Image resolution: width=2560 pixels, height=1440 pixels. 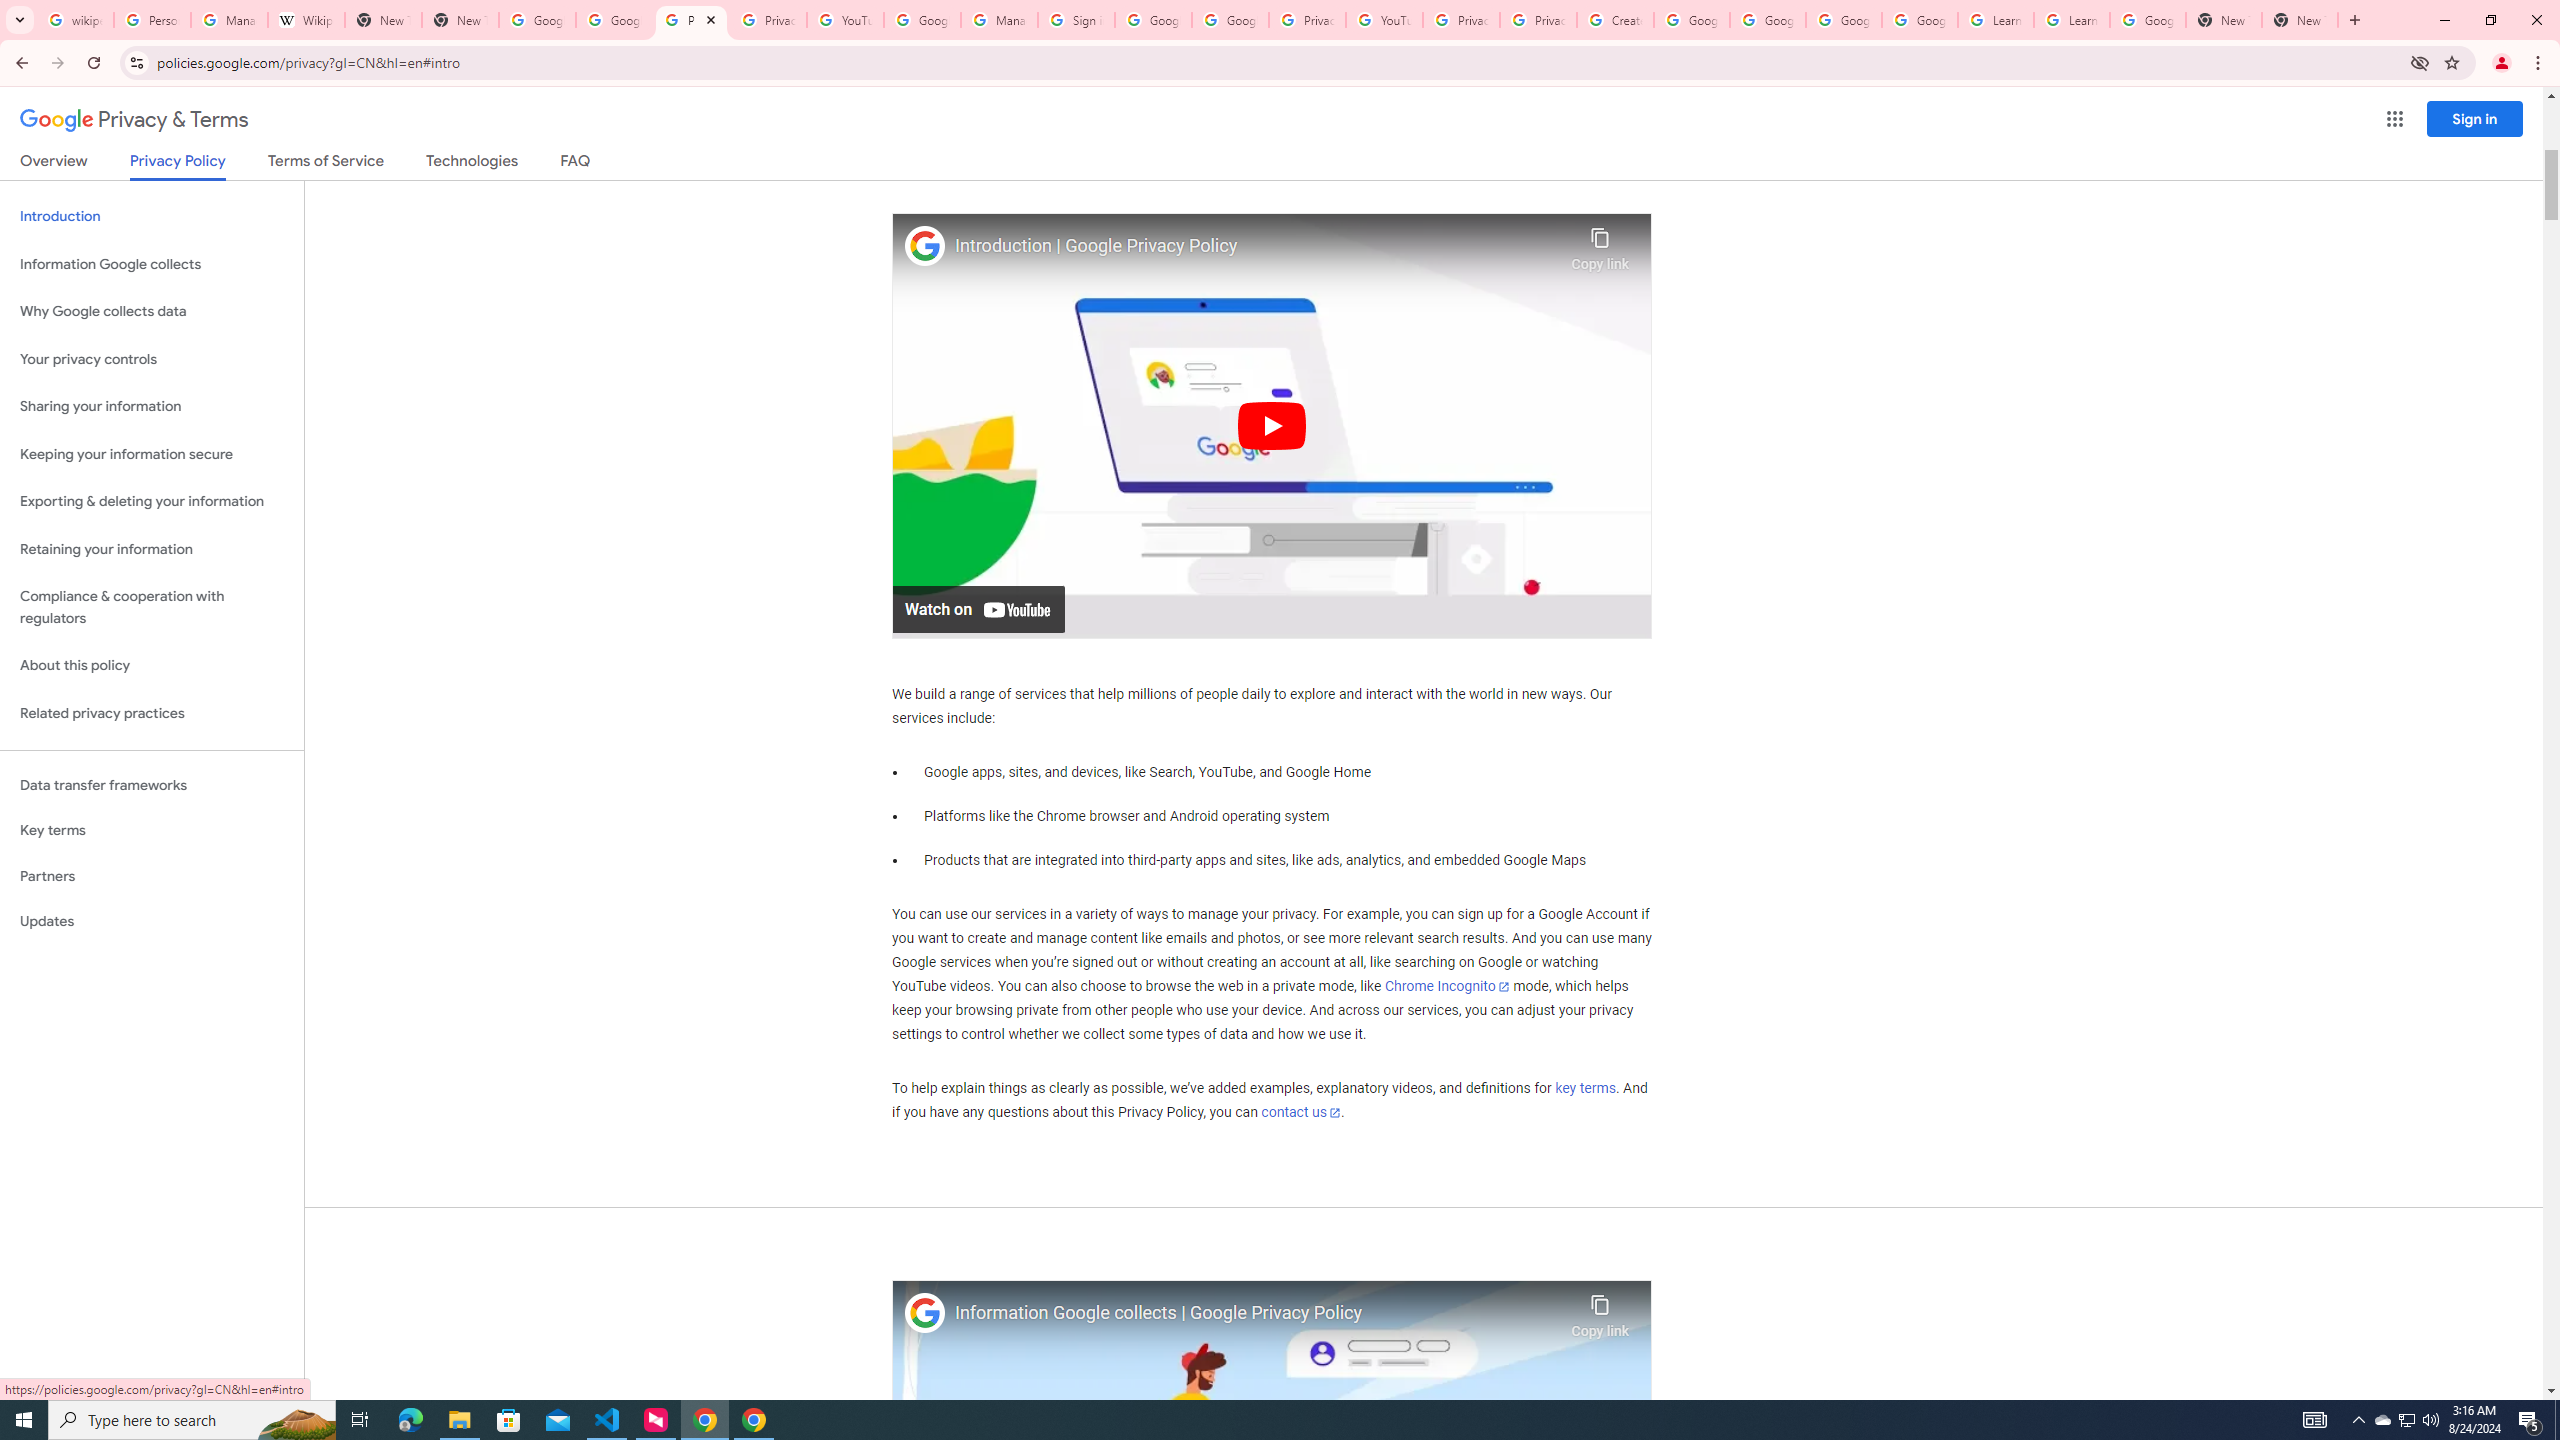 What do you see at coordinates (1384, 20) in the screenshot?
I see `YouTube` at bounding box center [1384, 20].